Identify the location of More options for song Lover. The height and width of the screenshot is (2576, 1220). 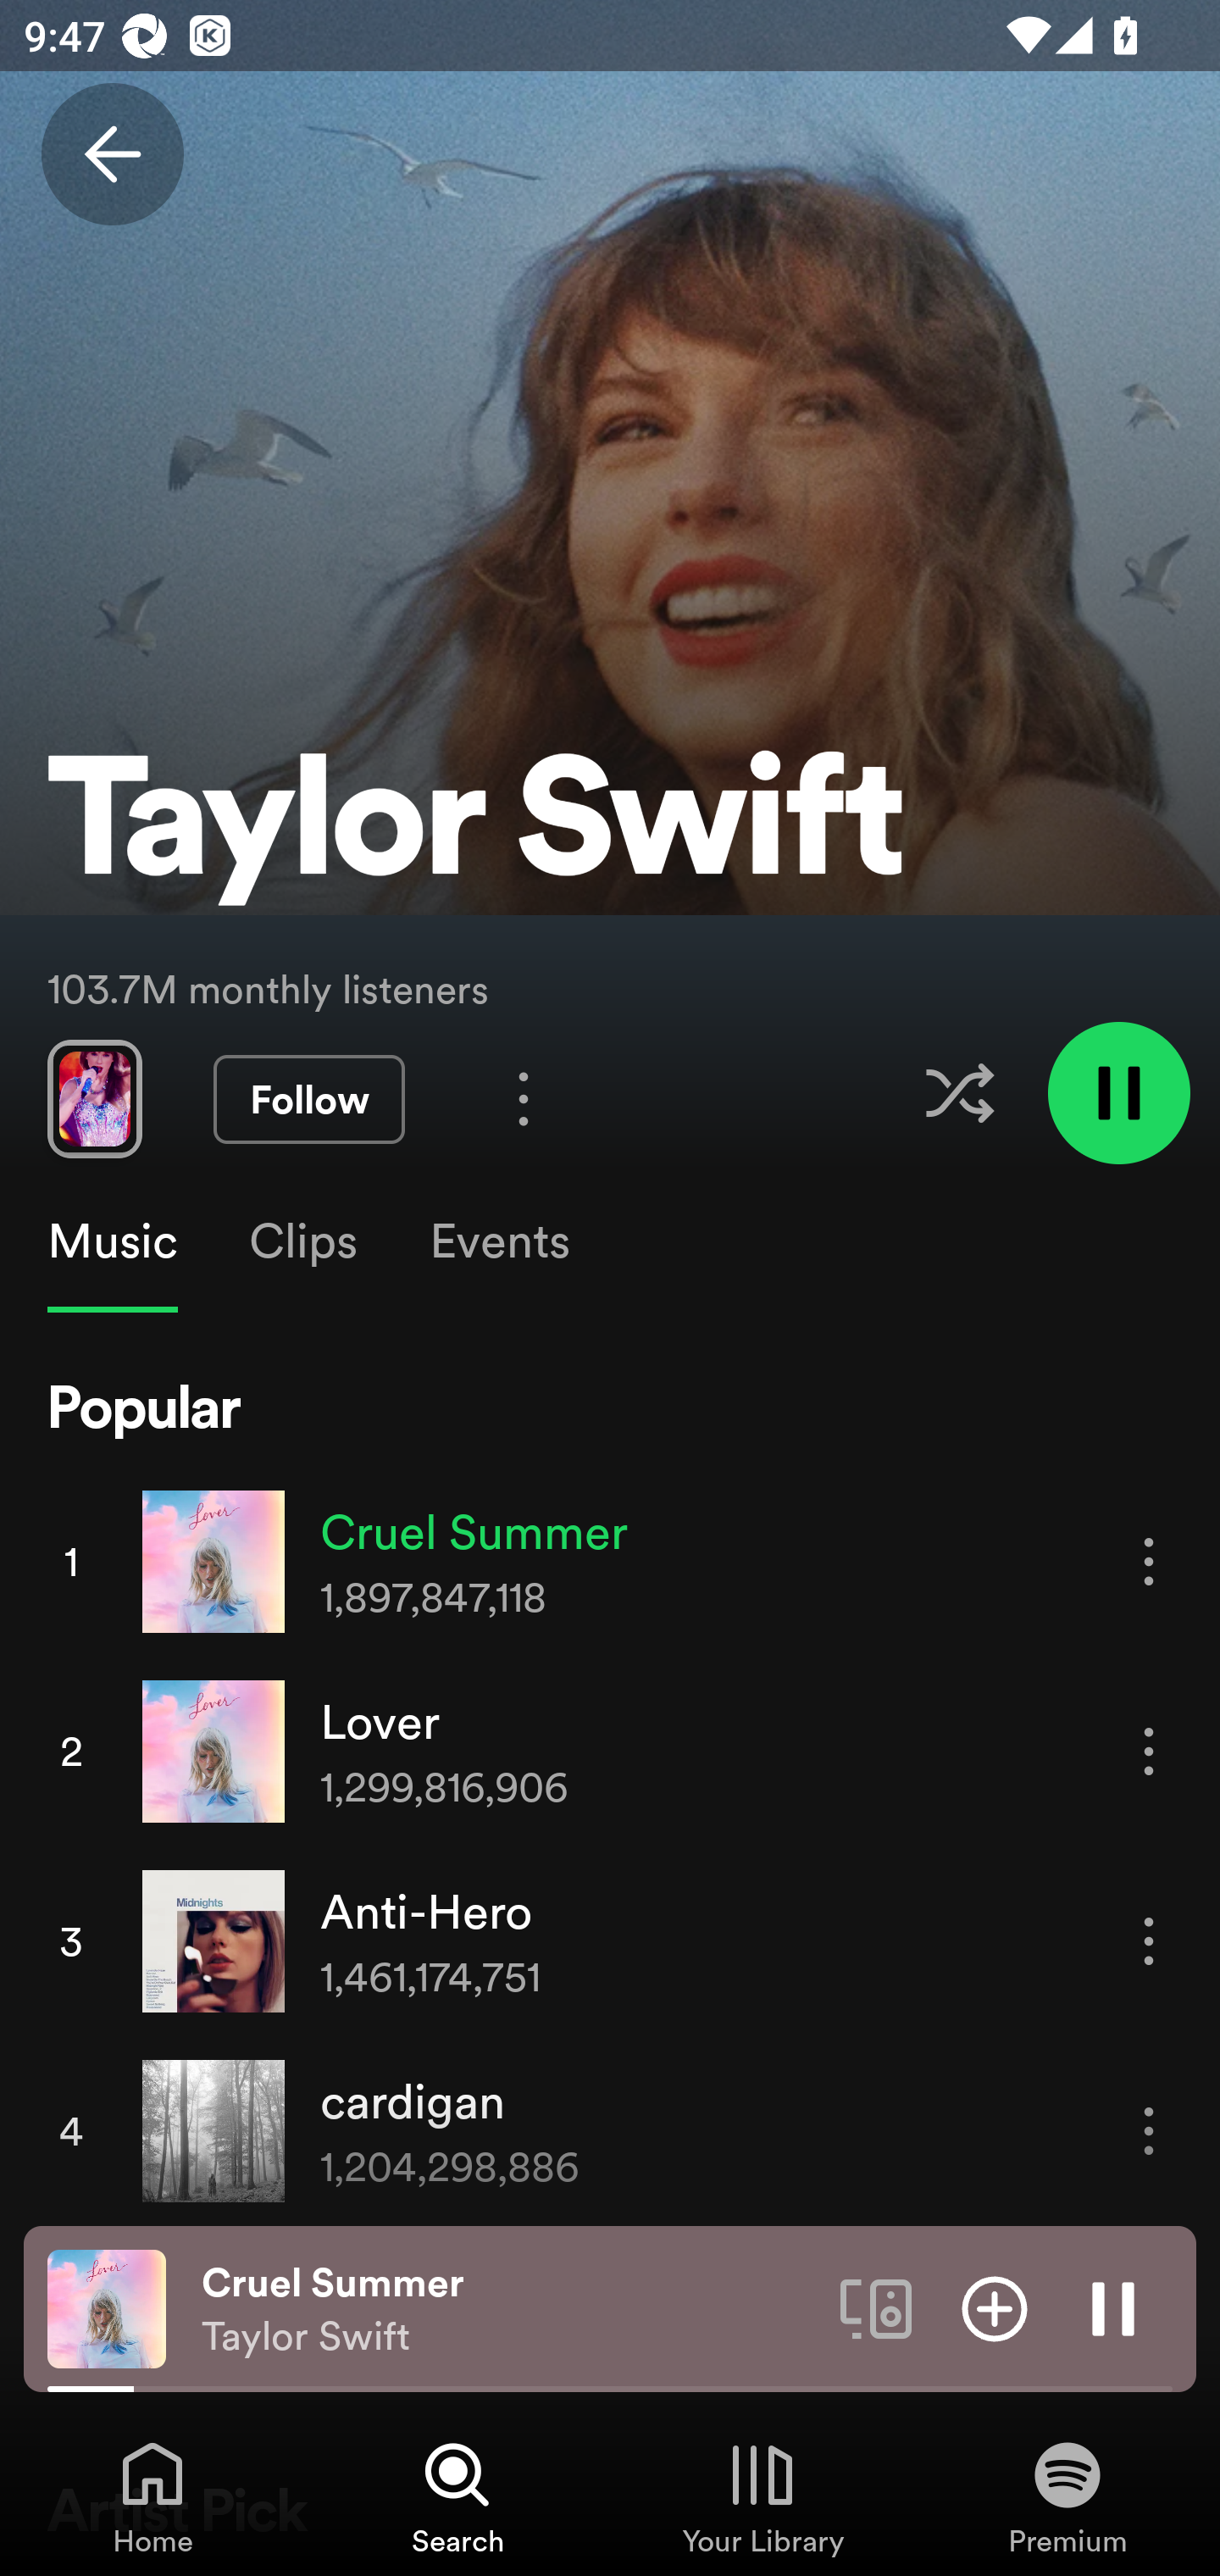
(1149, 1752).